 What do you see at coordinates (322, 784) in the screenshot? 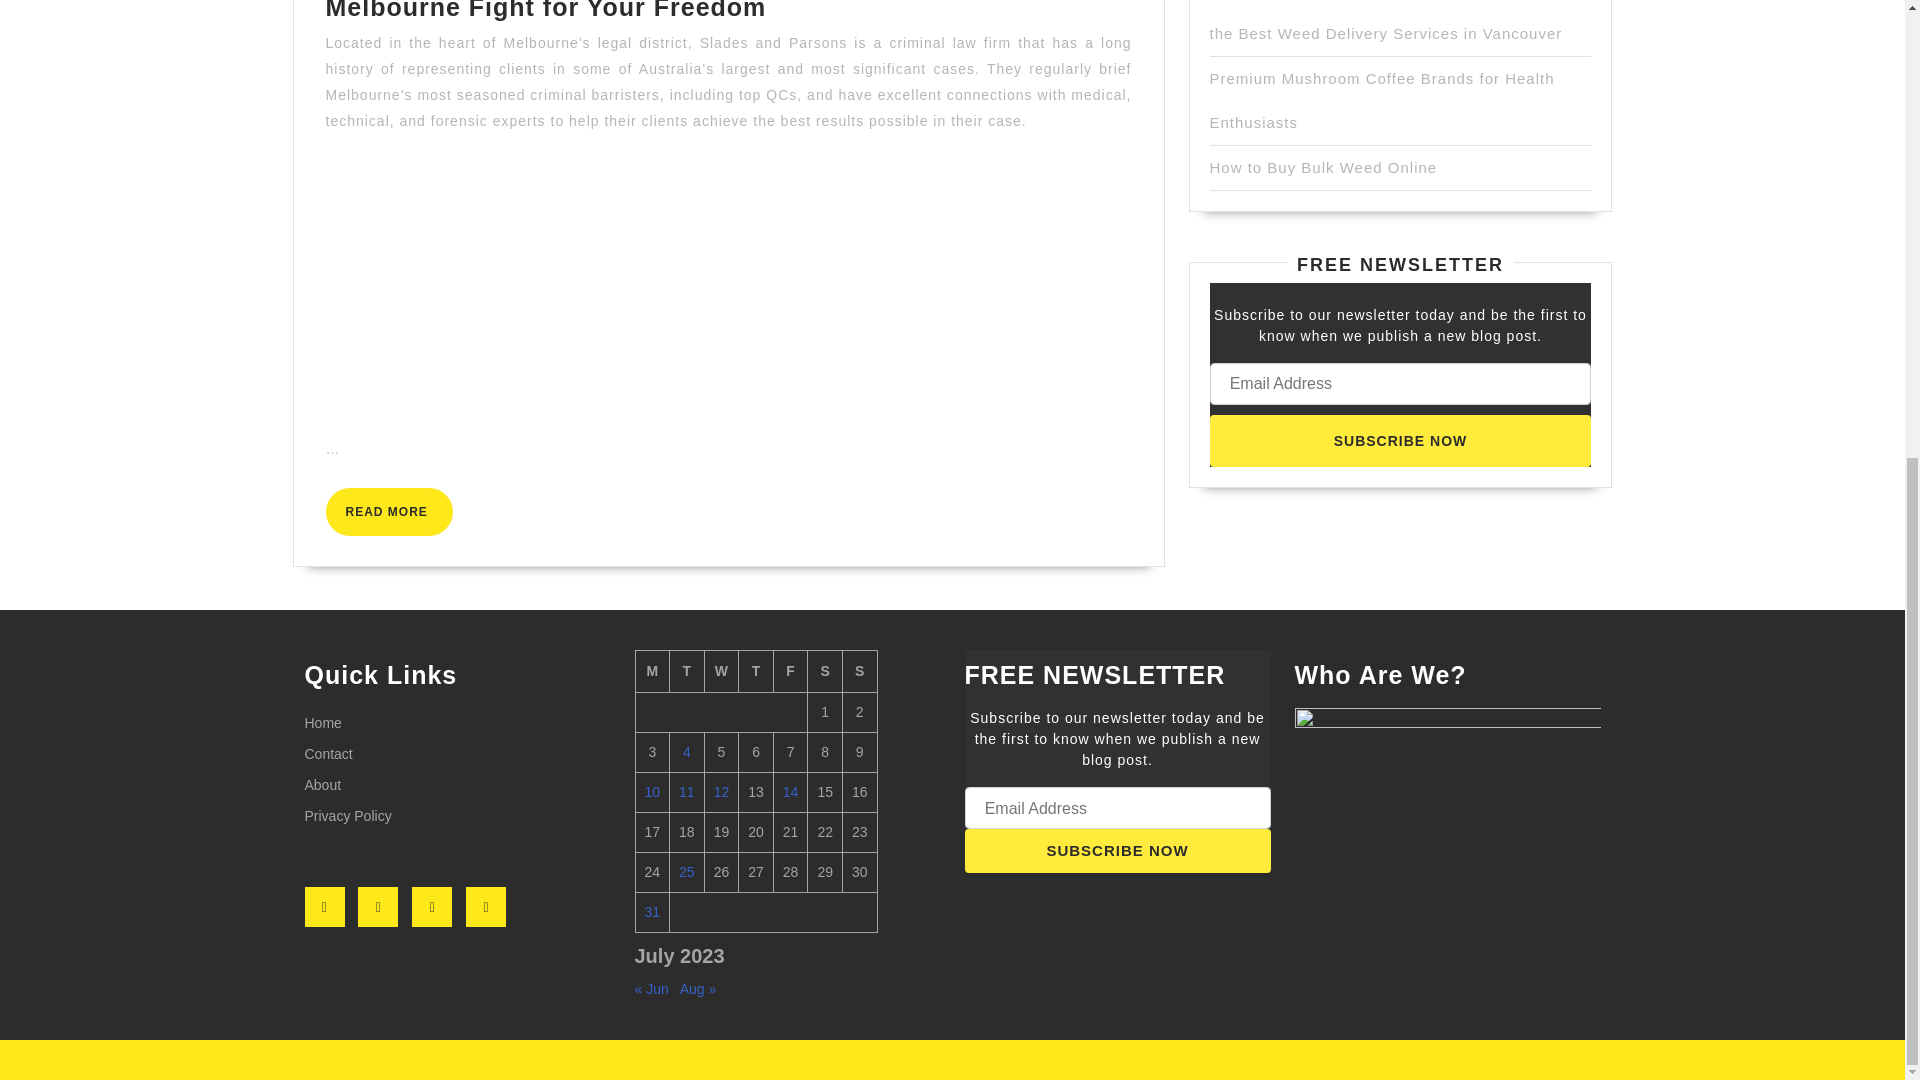
I see `Facebook` at bounding box center [322, 784].